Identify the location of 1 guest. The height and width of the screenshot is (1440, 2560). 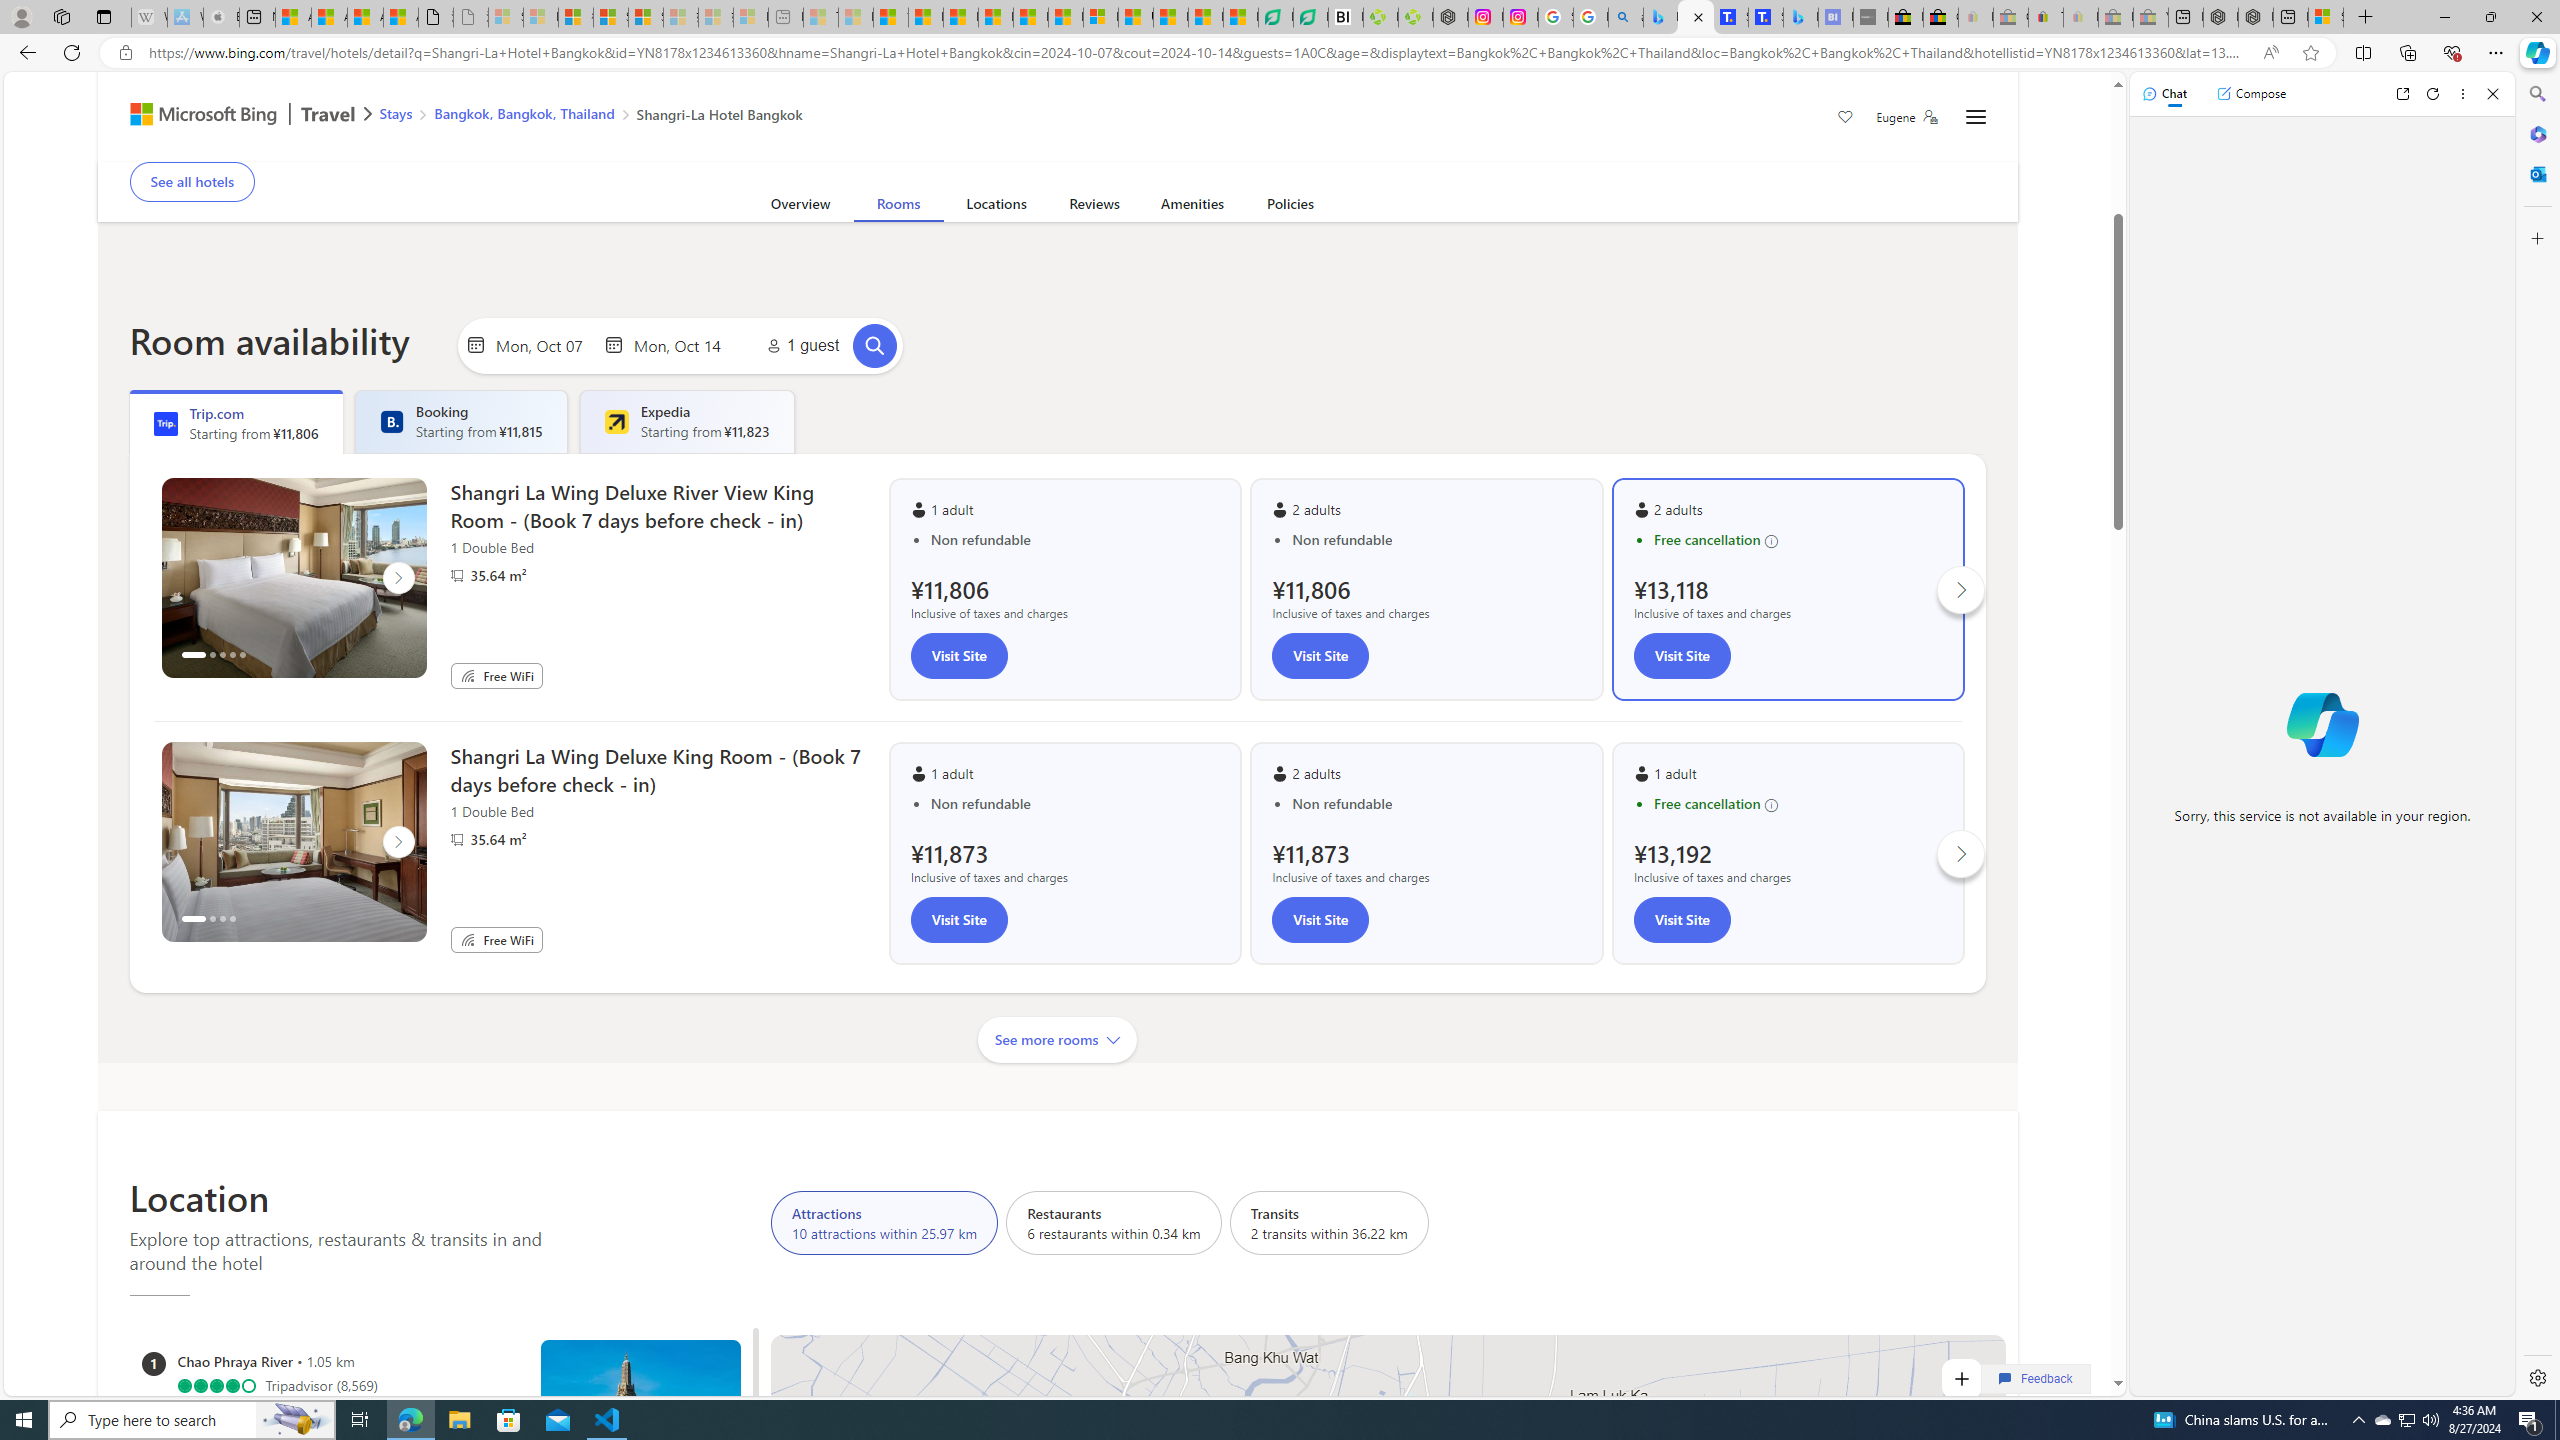
(800, 346).